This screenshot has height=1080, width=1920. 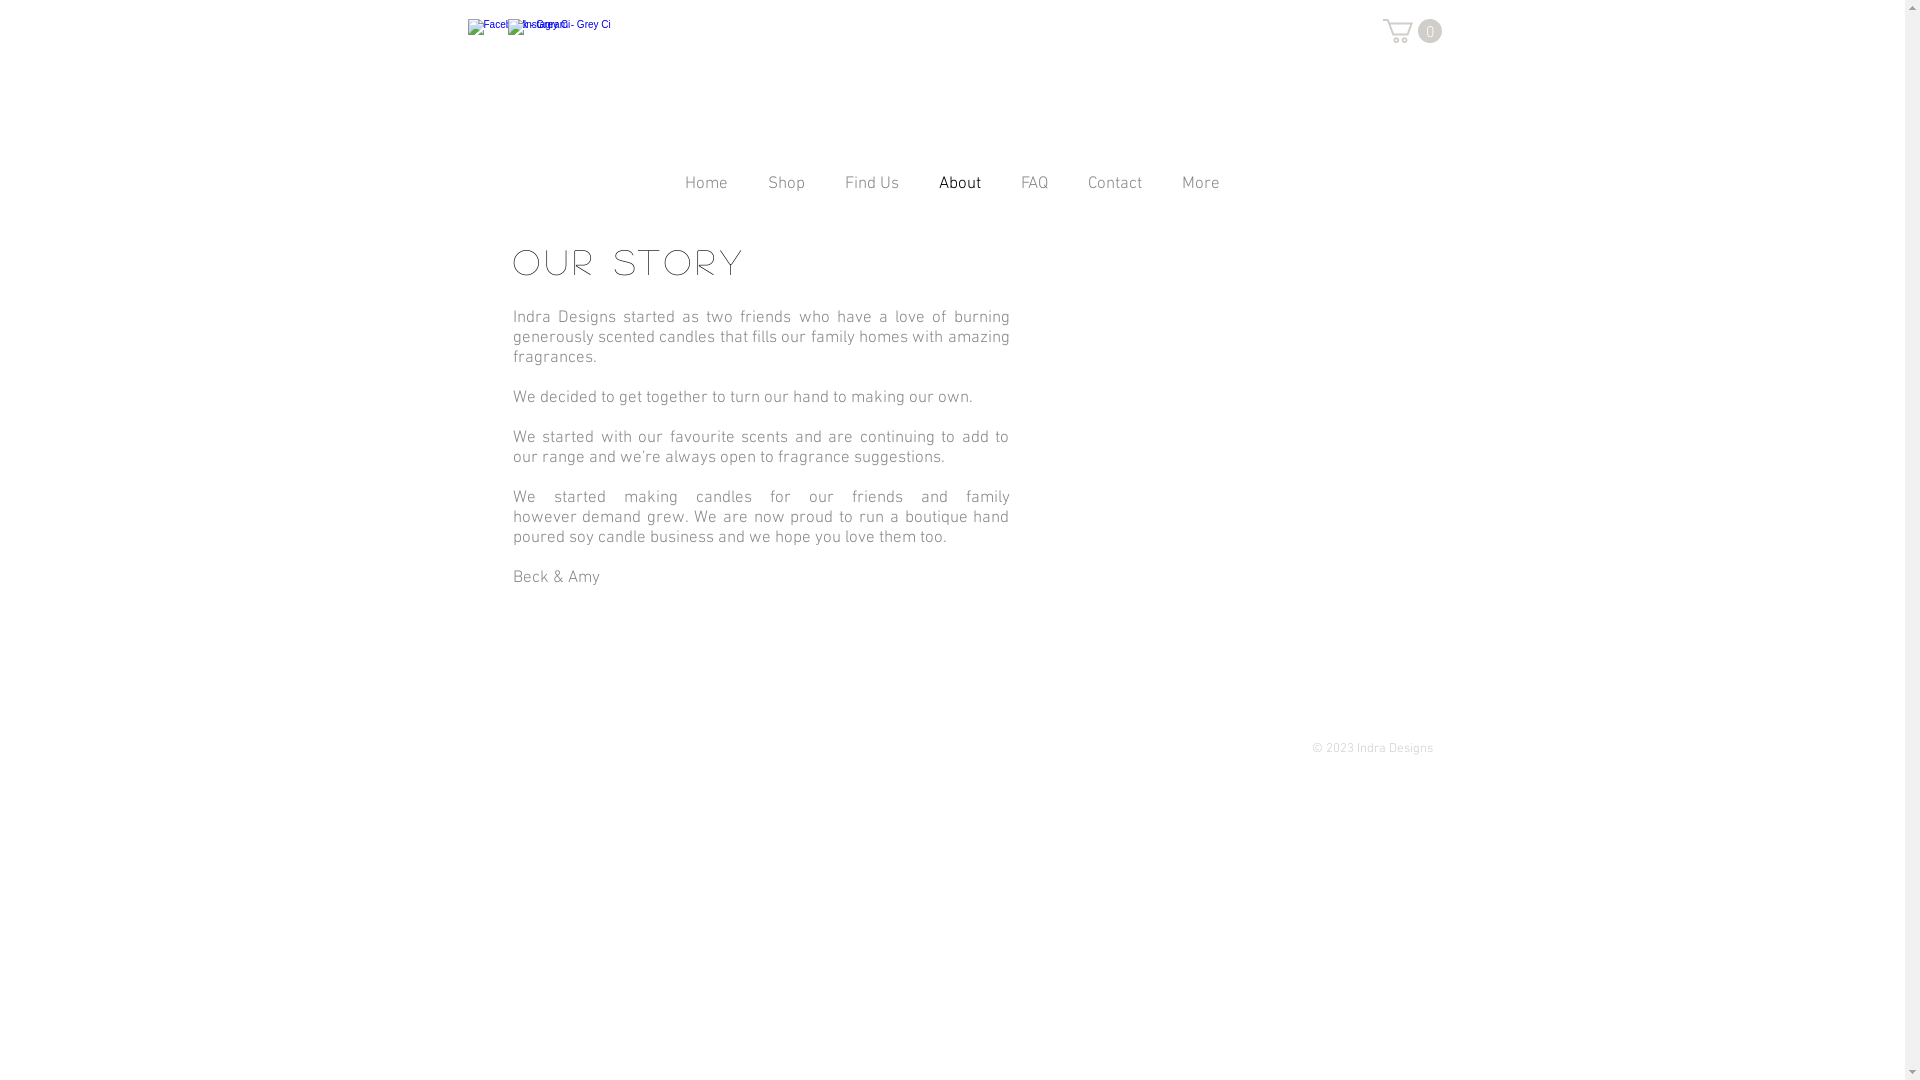 I want to click on Find Us, so click(x=872, y=190).